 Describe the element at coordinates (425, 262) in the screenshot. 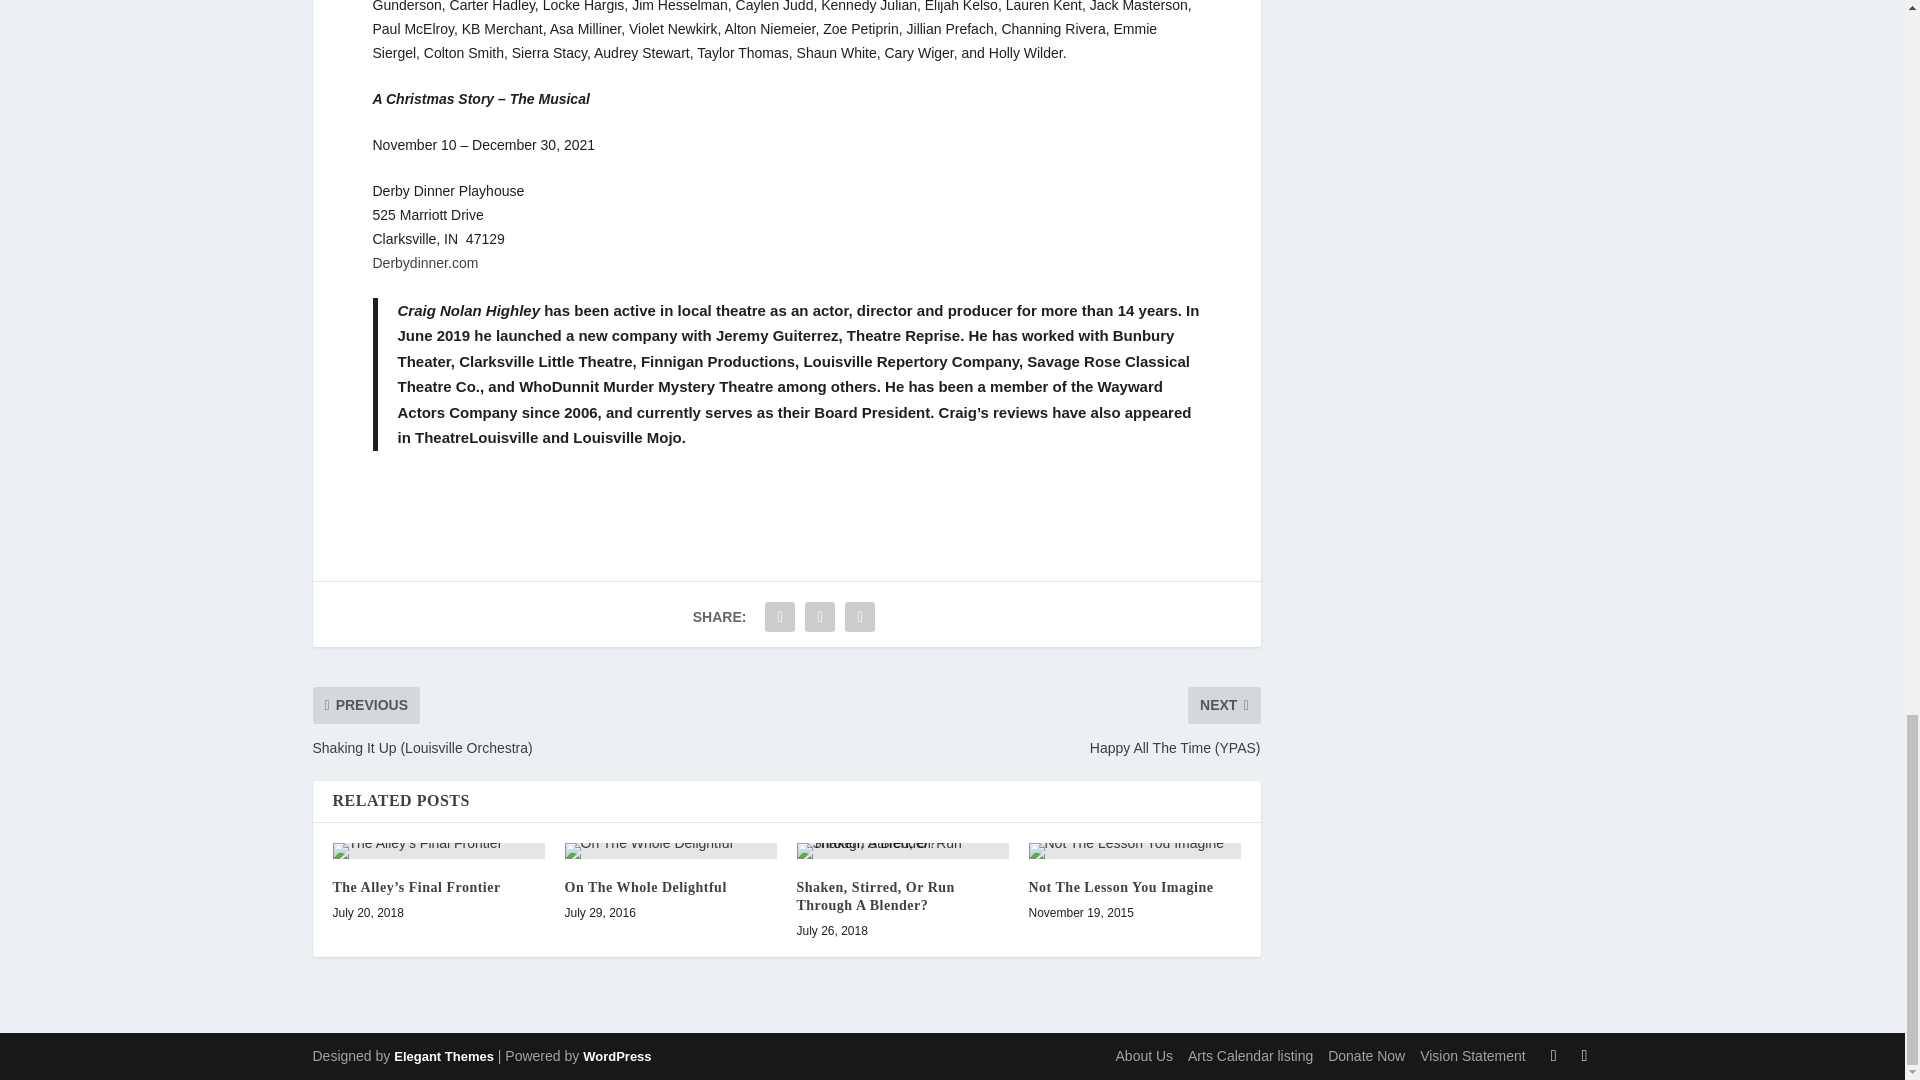

I see `Derbydinner.com` at that location.